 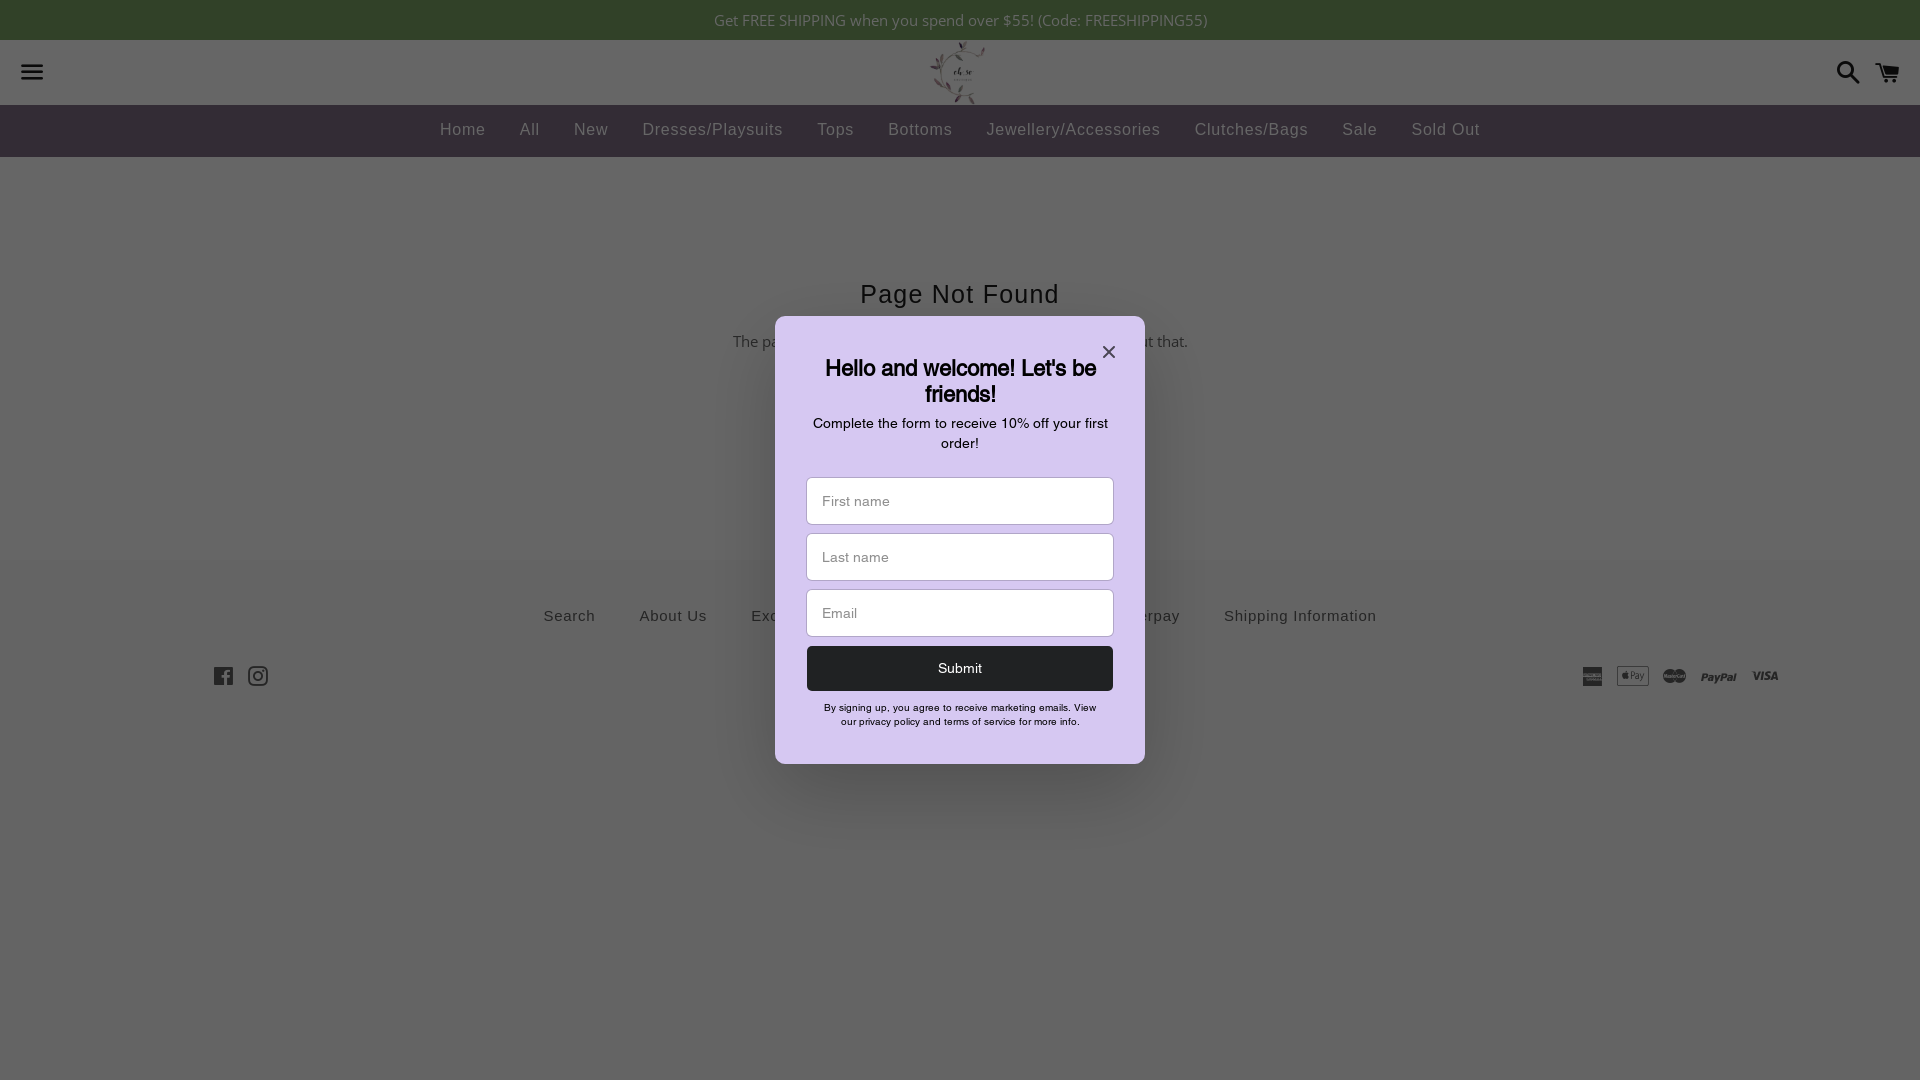 What do you see at coordinates (960, 397) in the screenshot?
I see `Visit our homepage` at bounding box center [960, 397].